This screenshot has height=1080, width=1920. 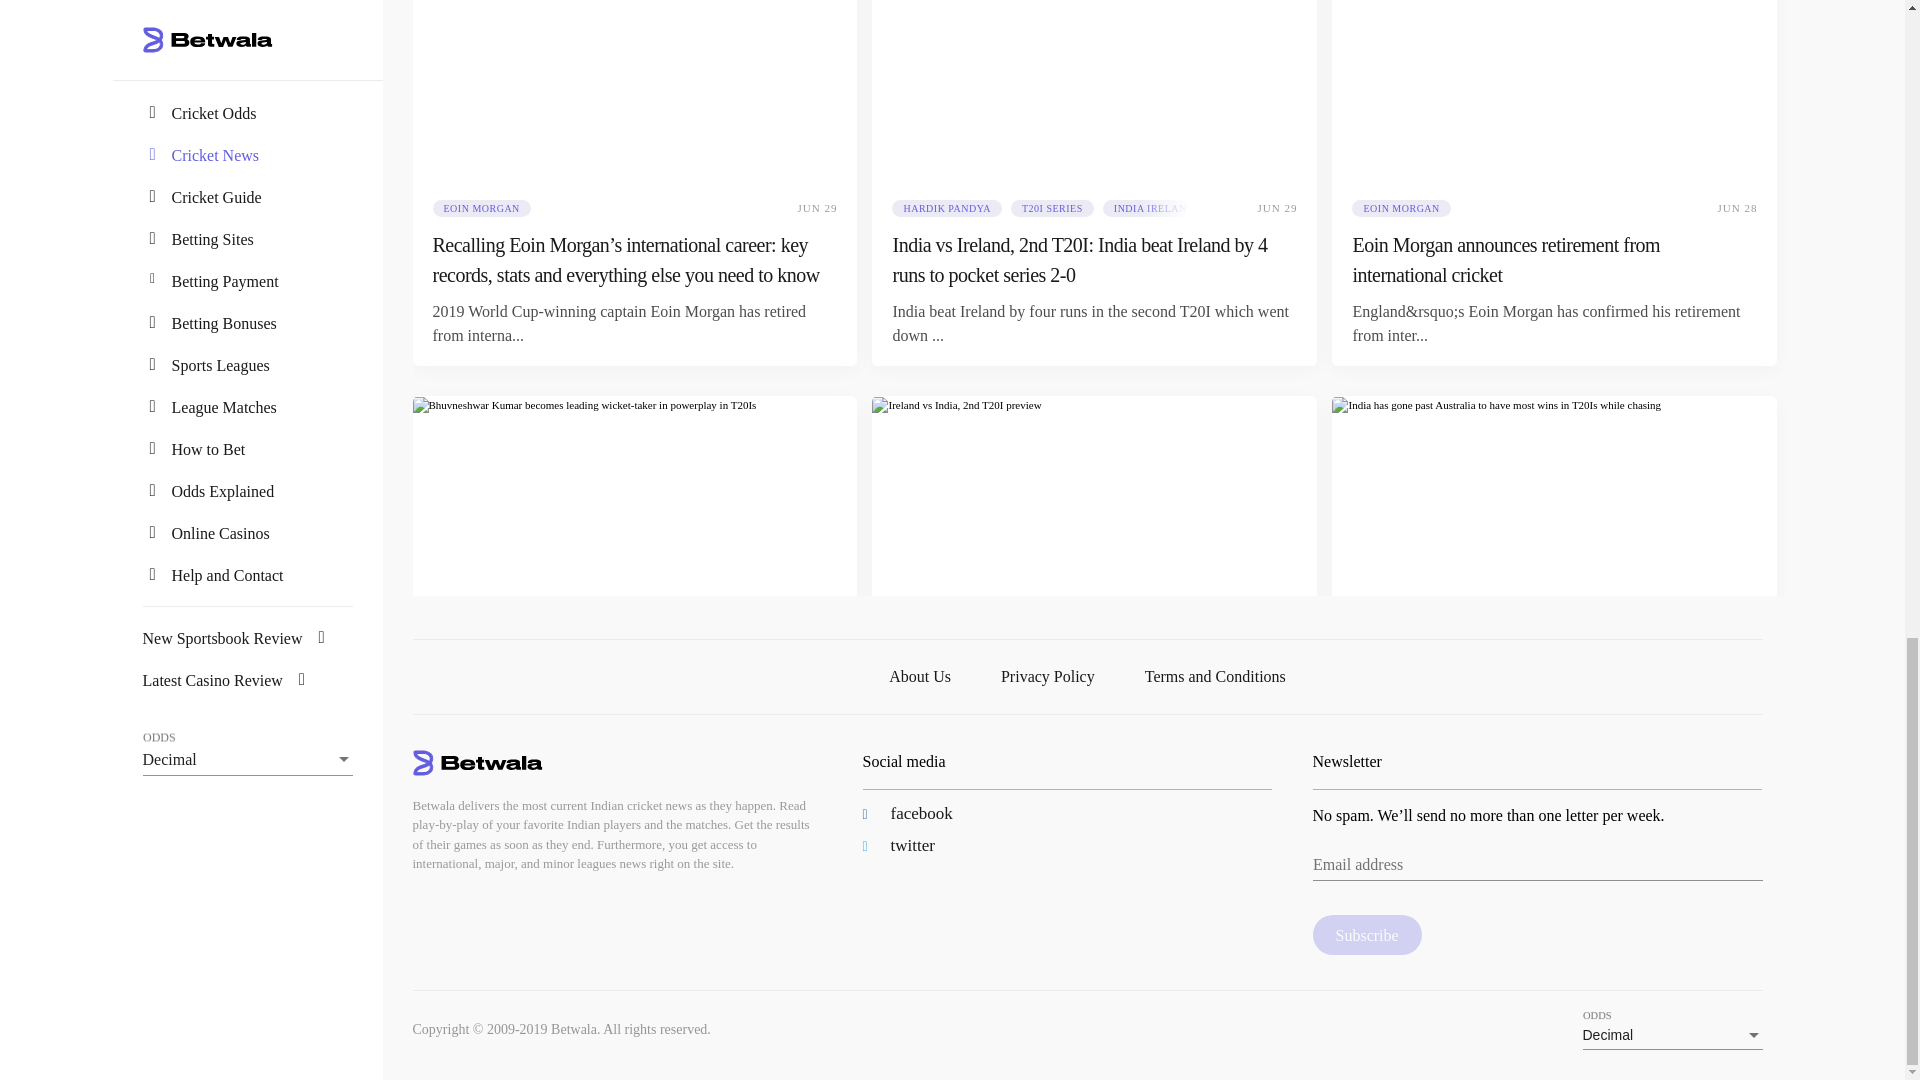 What do you see at coordinates (1154, 208) in the screenshot?
I see `INDIA IRELAND` at bounding box center [1154, 208].